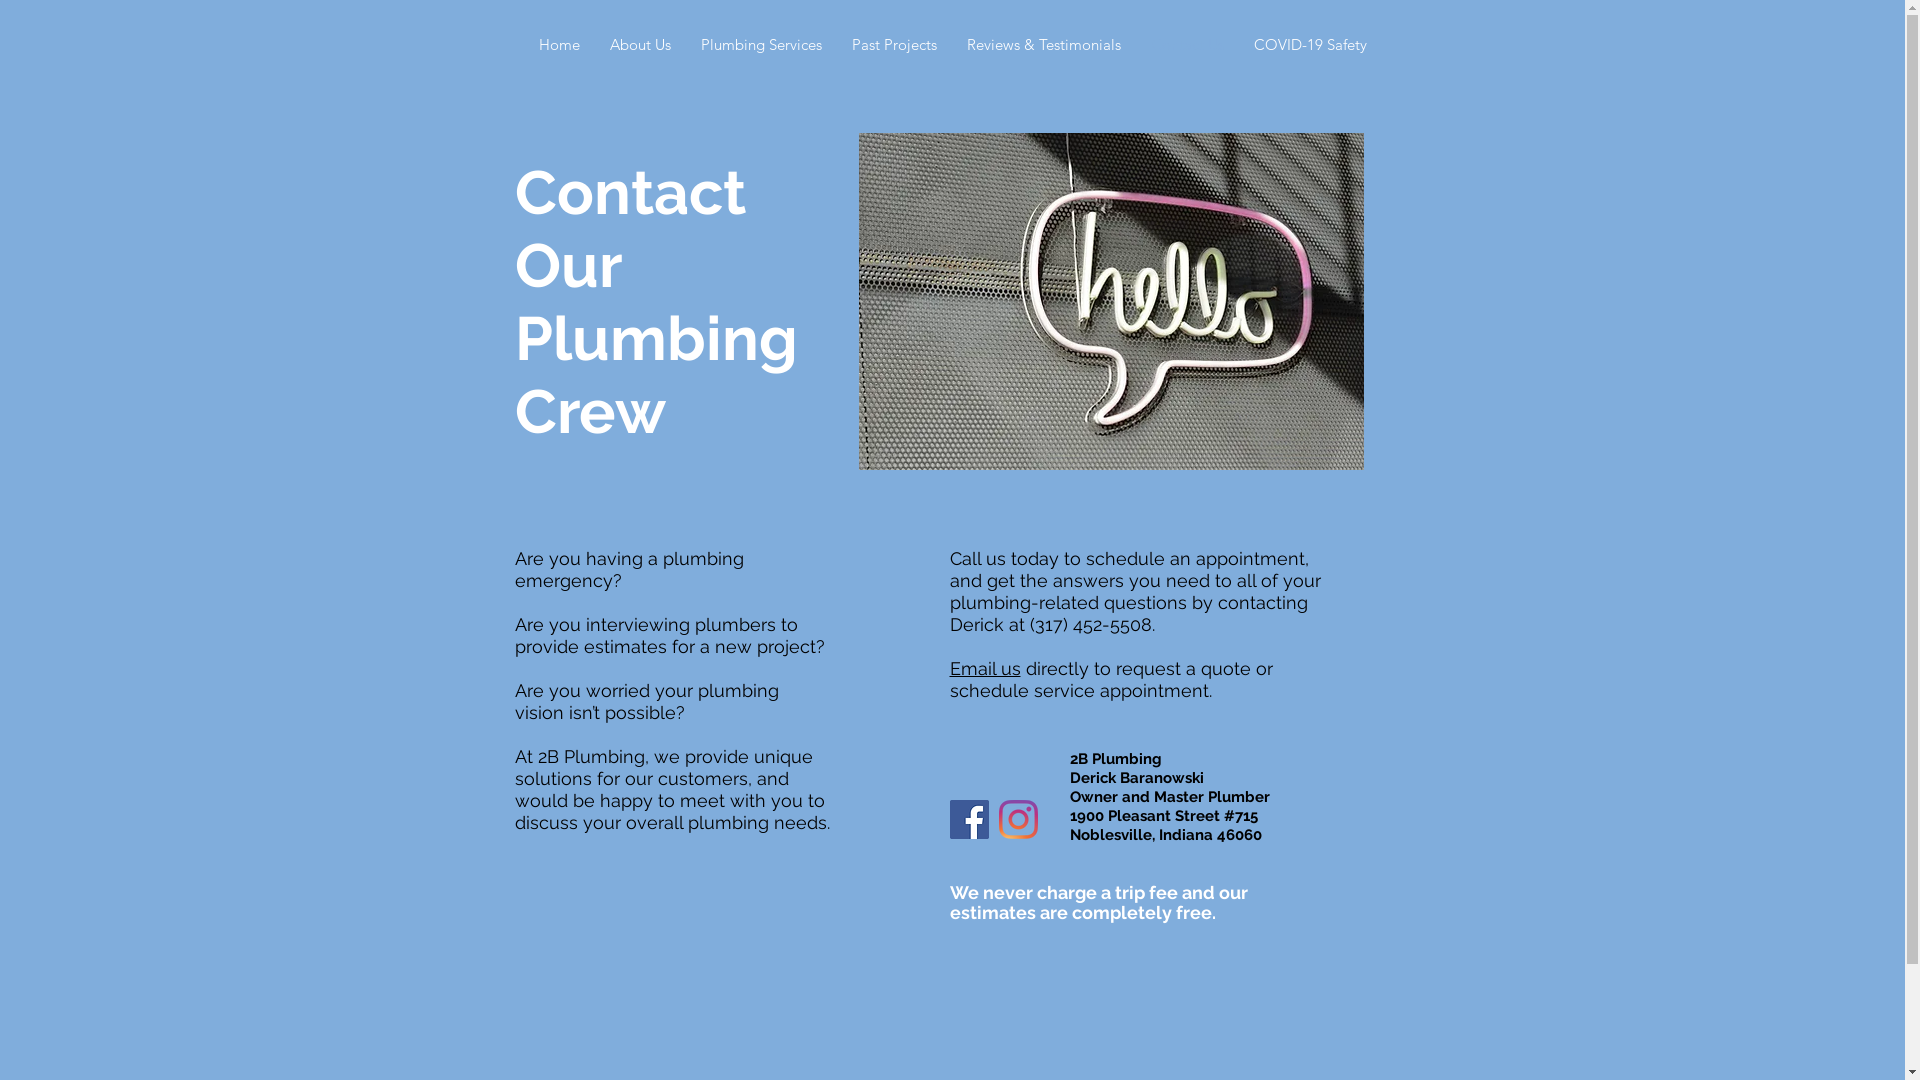 The width and height of the screenshot is (1920, 1080). I want to click on Plumbing Services, so click(762, 45).